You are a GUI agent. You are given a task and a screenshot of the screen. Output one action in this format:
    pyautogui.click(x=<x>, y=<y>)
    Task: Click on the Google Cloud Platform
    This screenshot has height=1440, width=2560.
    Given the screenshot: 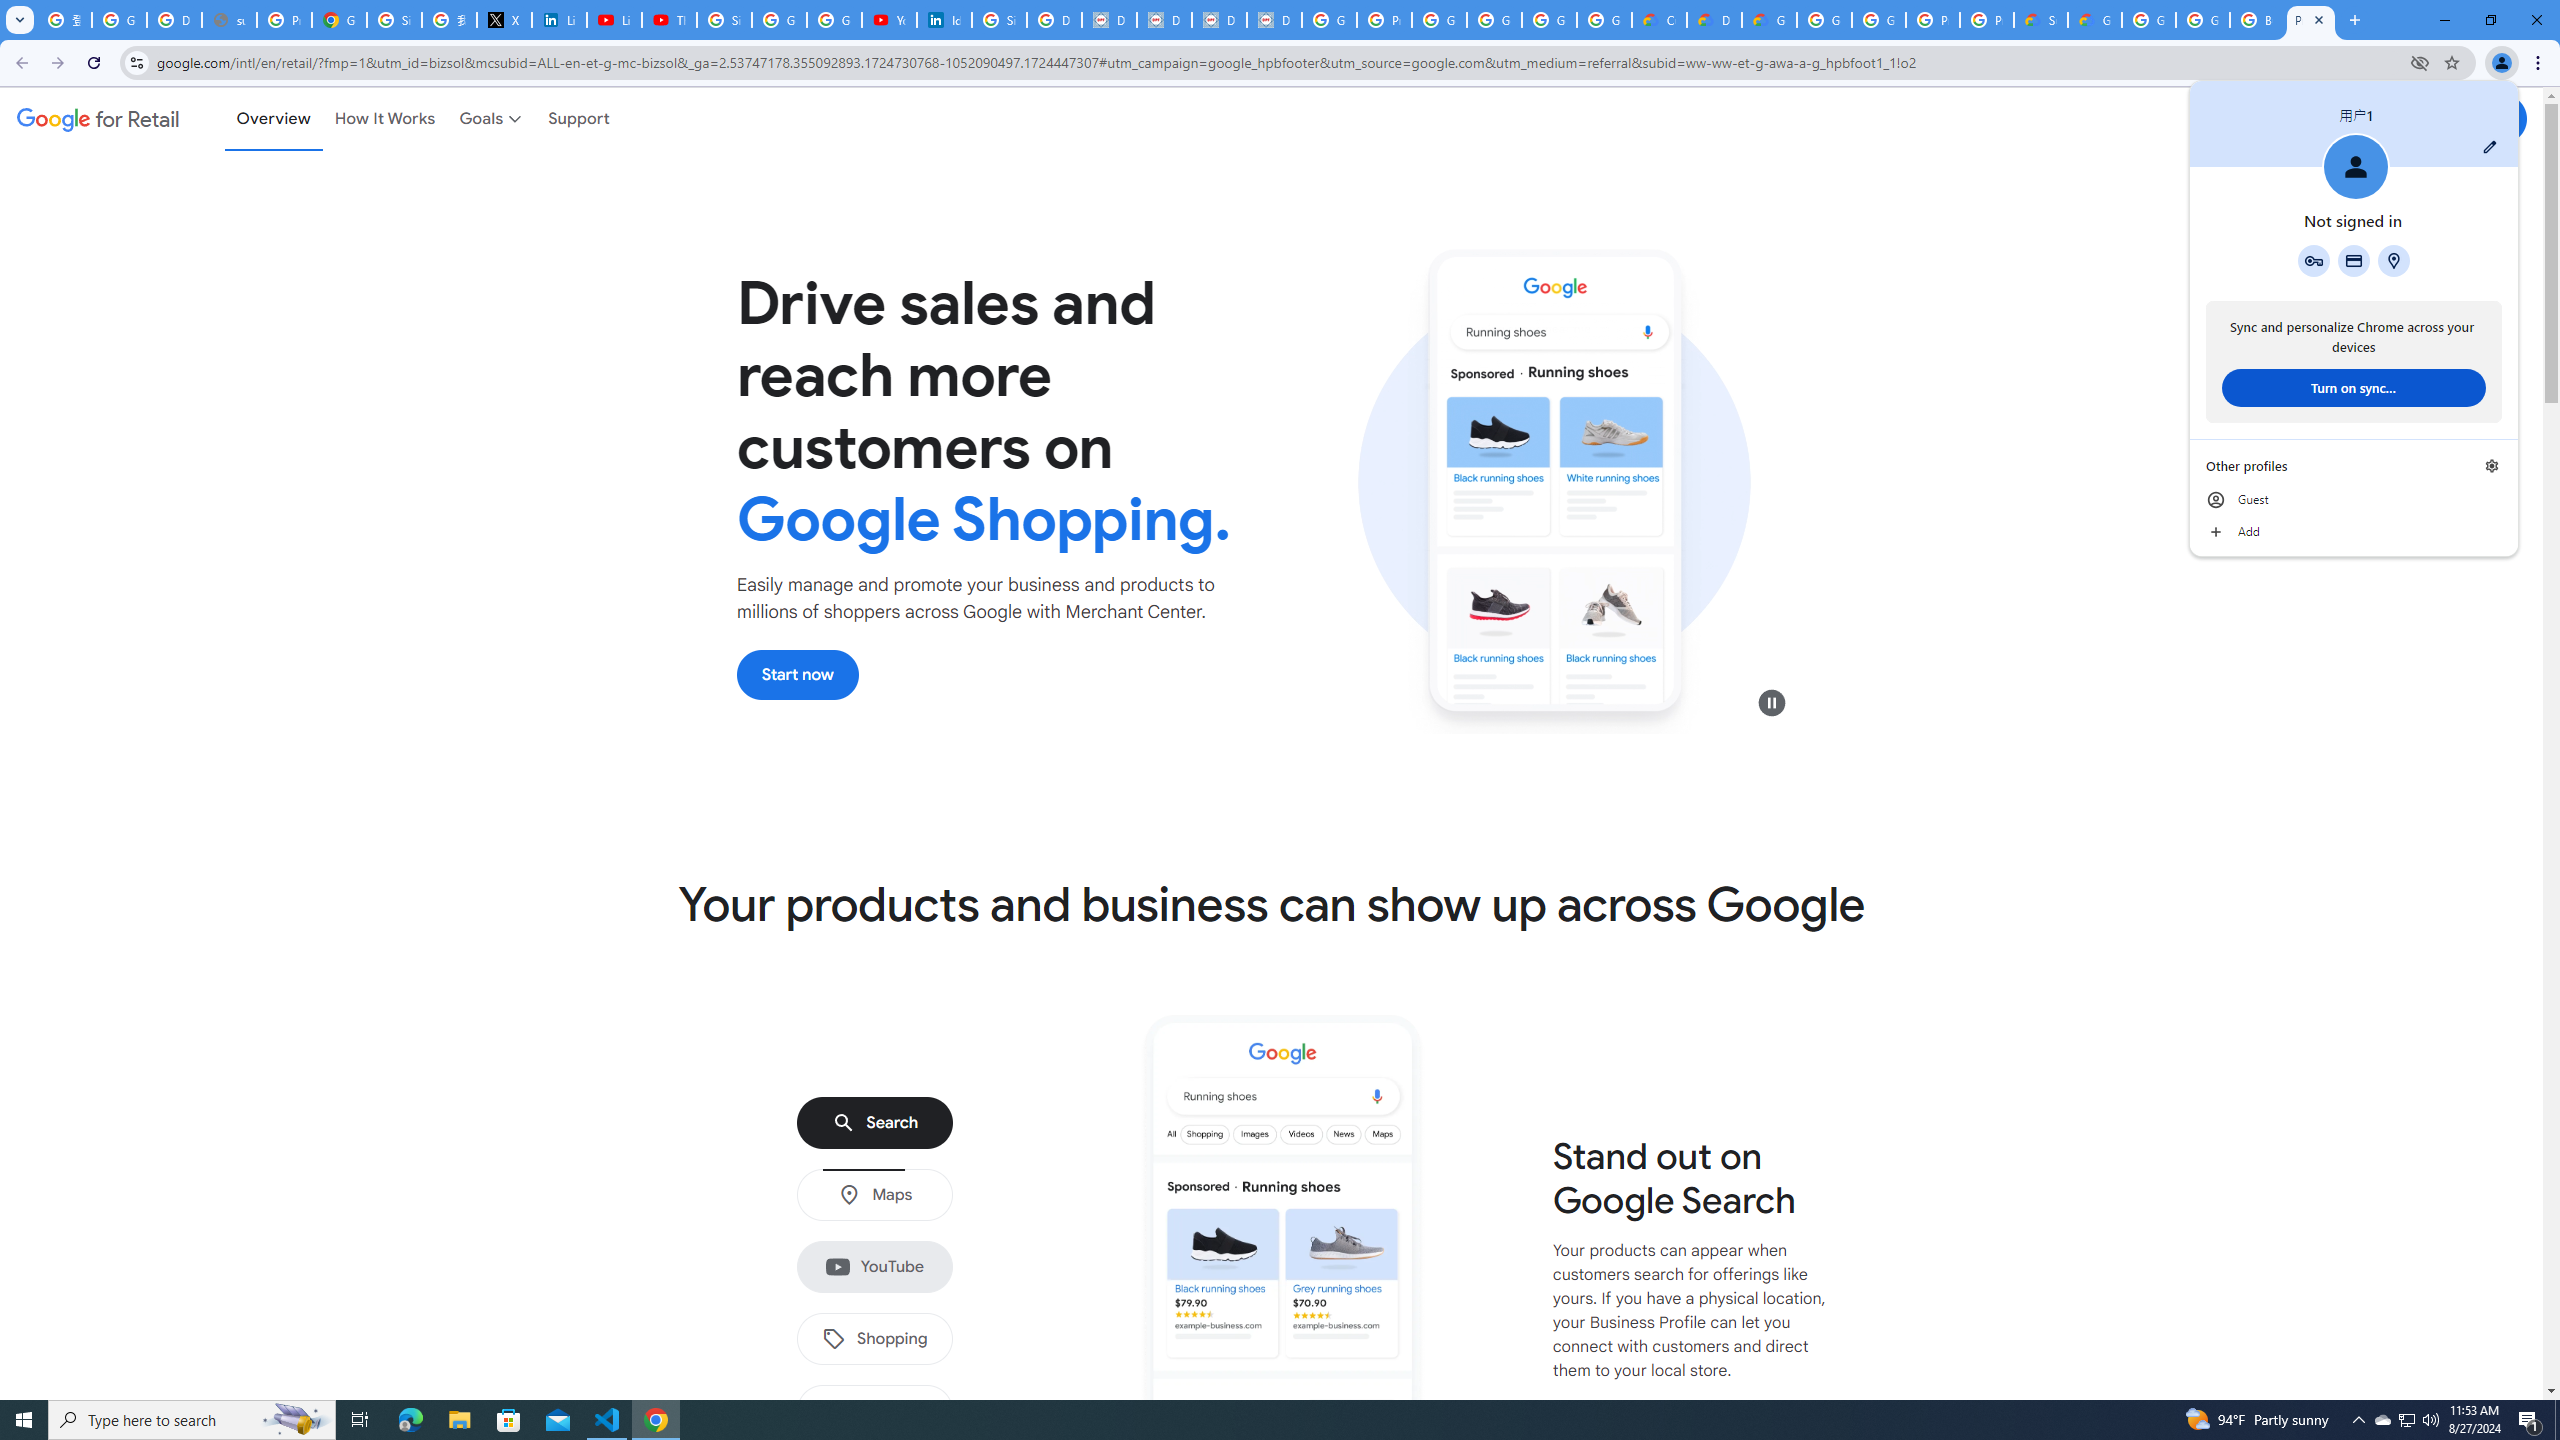 What is the action you would take?
    pyautogui.click(x=1878, y=20)
    